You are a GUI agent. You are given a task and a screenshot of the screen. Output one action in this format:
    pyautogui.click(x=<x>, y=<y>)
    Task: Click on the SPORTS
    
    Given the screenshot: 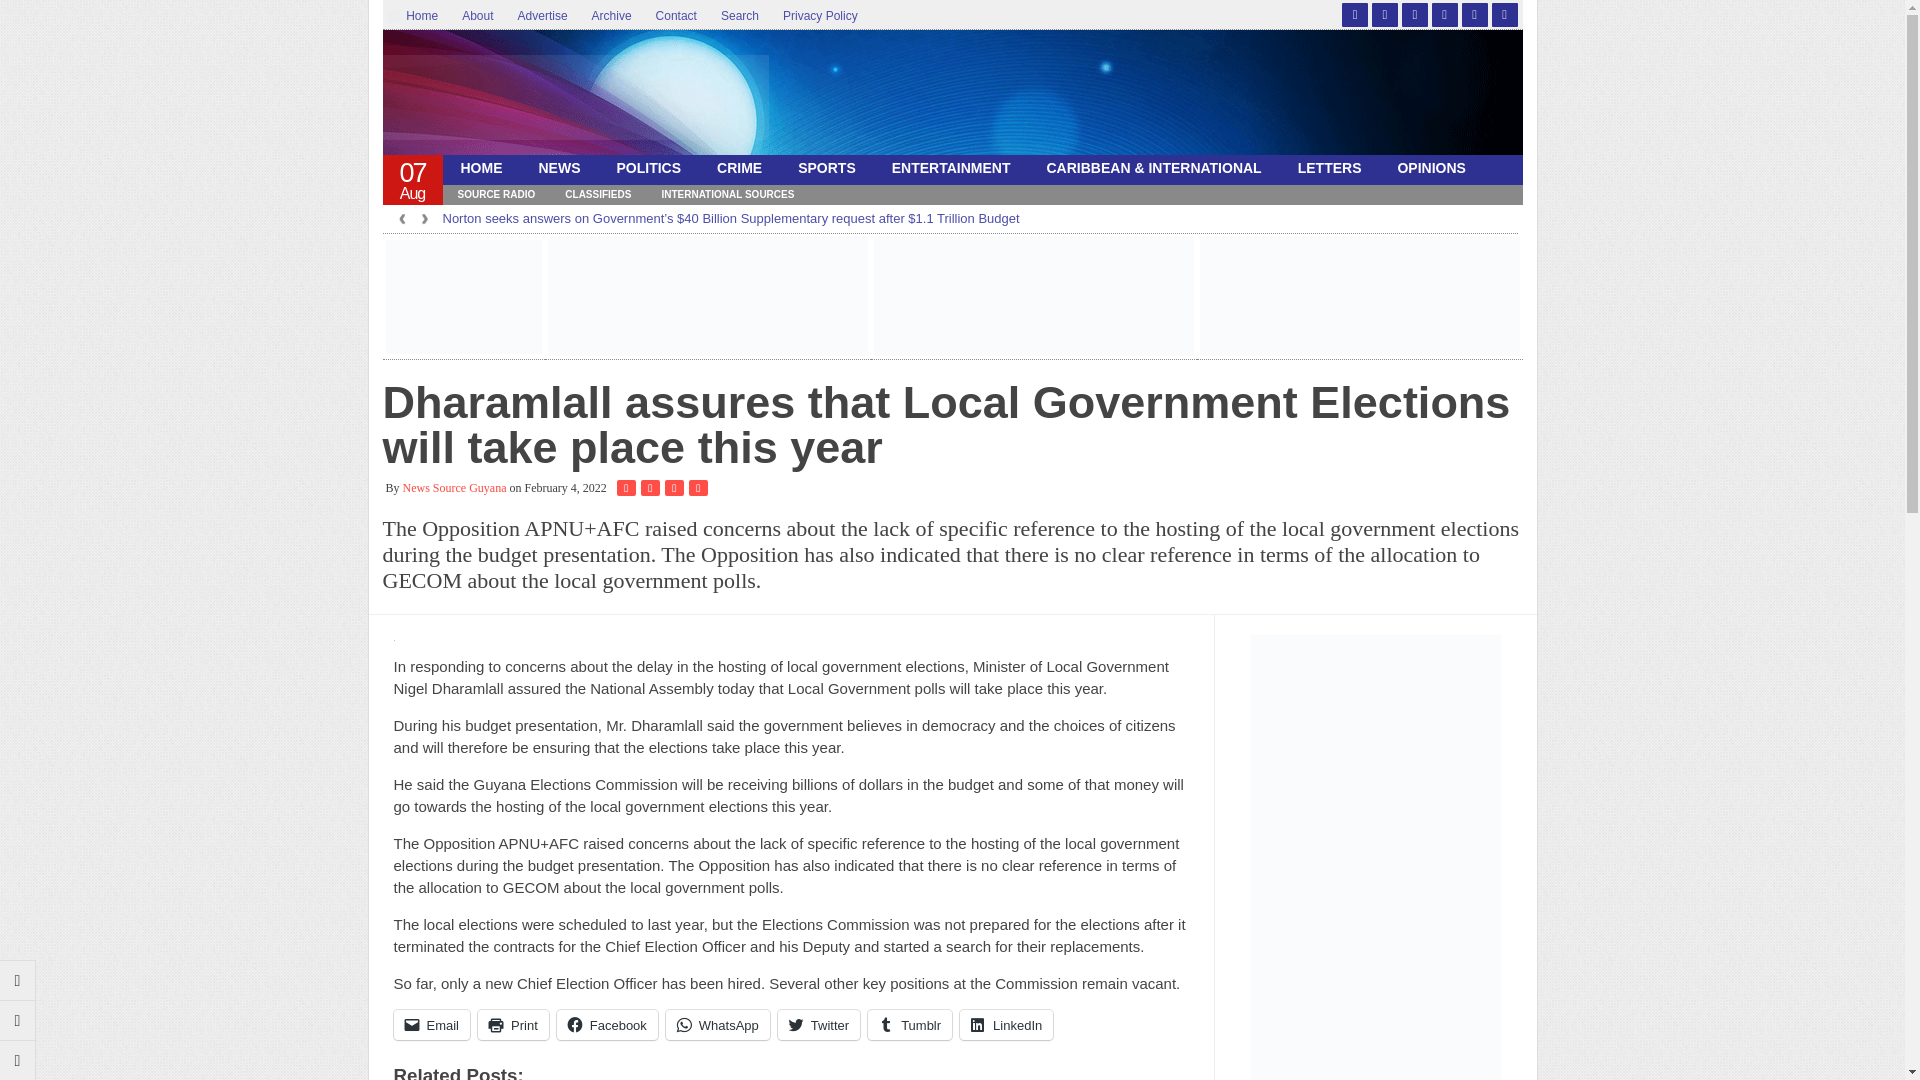 What is the action you would take?
    pyautogui.click(x=826, y=168)
    